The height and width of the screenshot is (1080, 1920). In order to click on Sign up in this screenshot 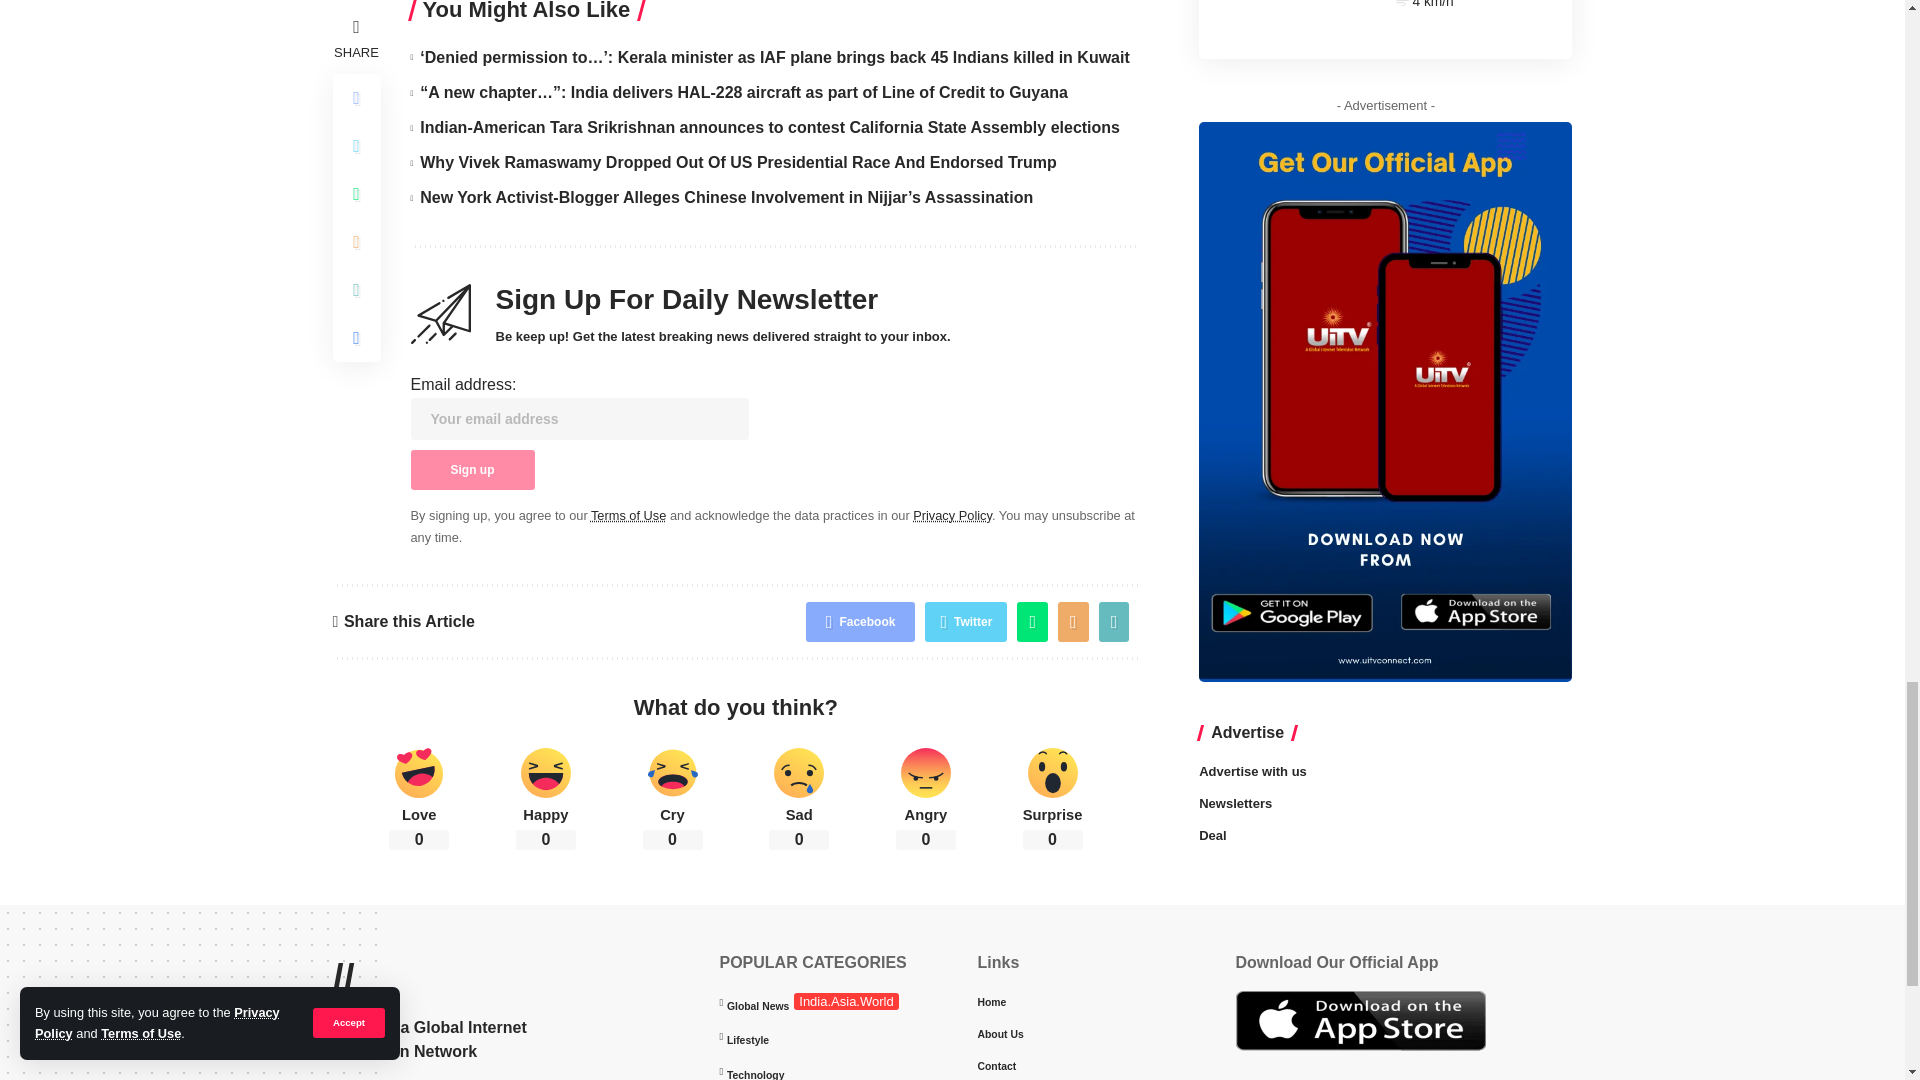, I will do `click(472, 470)`.